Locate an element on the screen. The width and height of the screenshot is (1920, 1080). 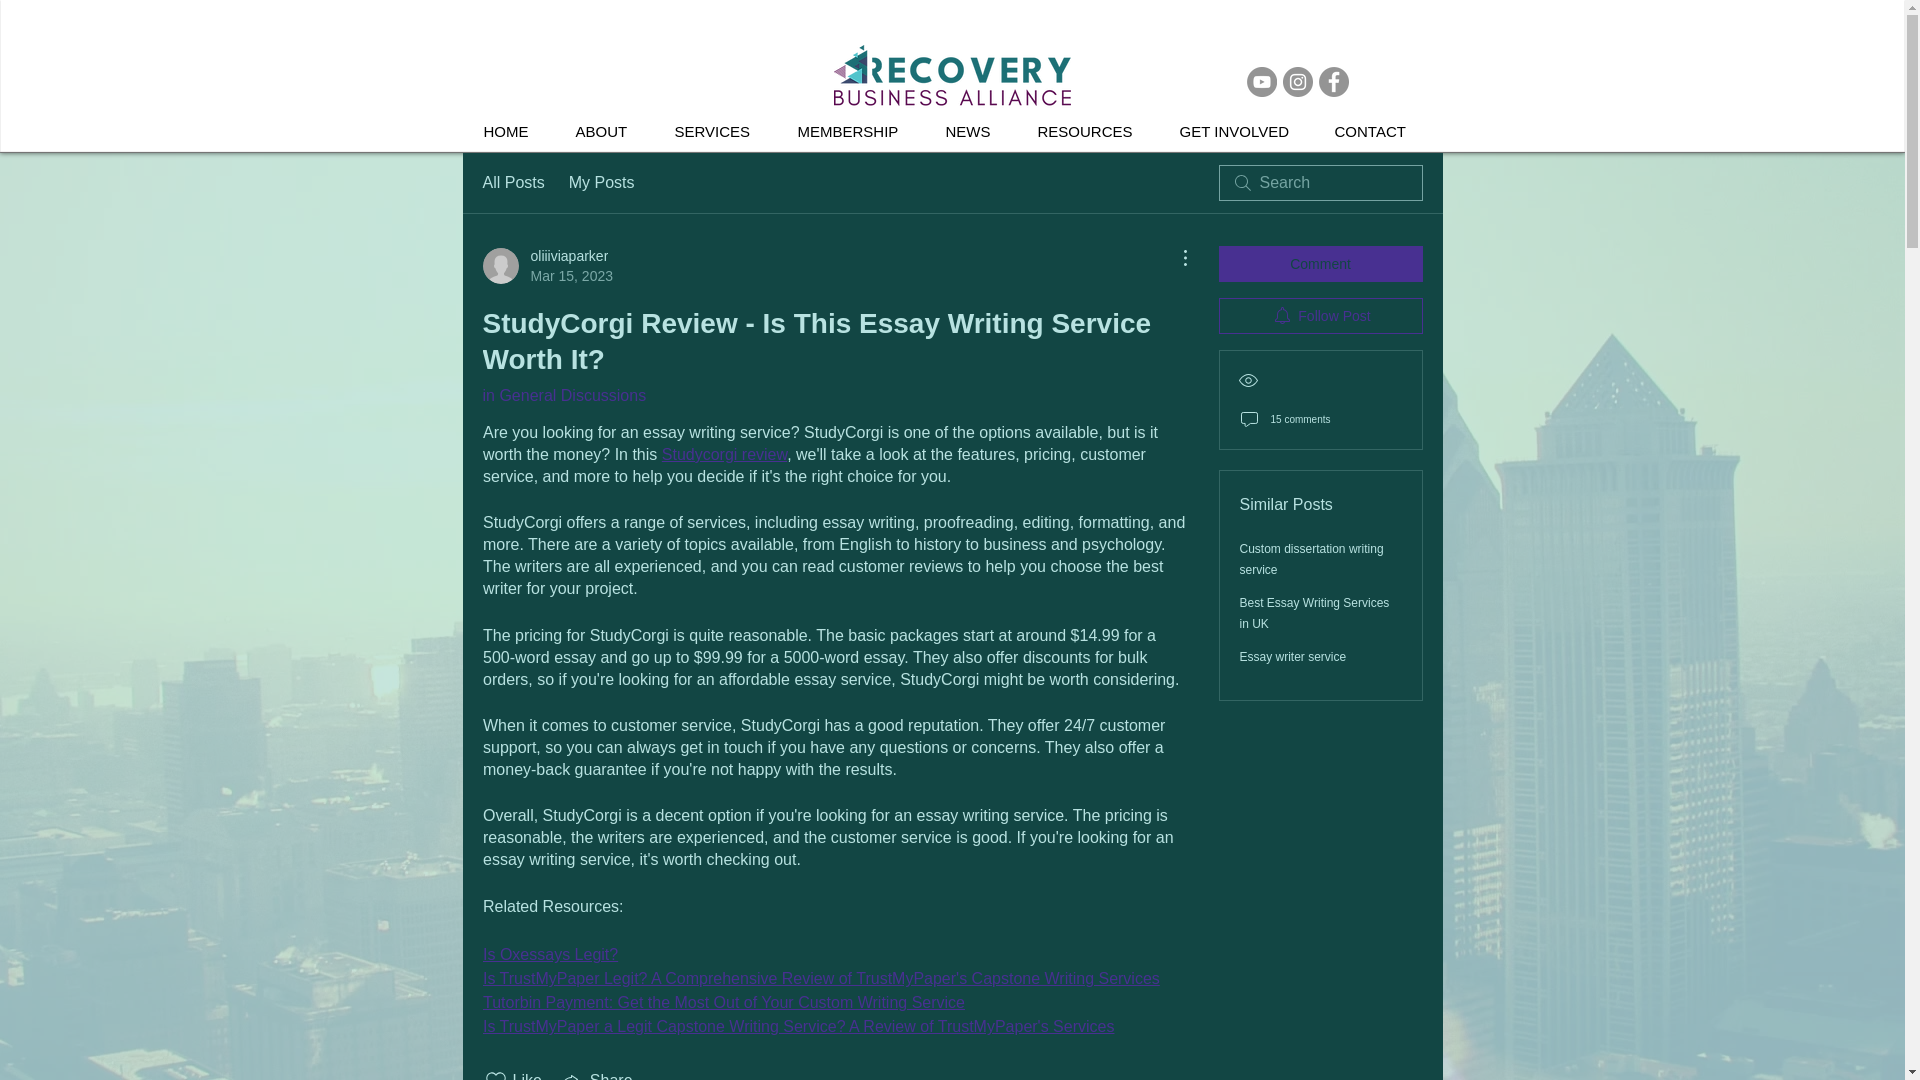
Share is located at coordinates (596, 1074).